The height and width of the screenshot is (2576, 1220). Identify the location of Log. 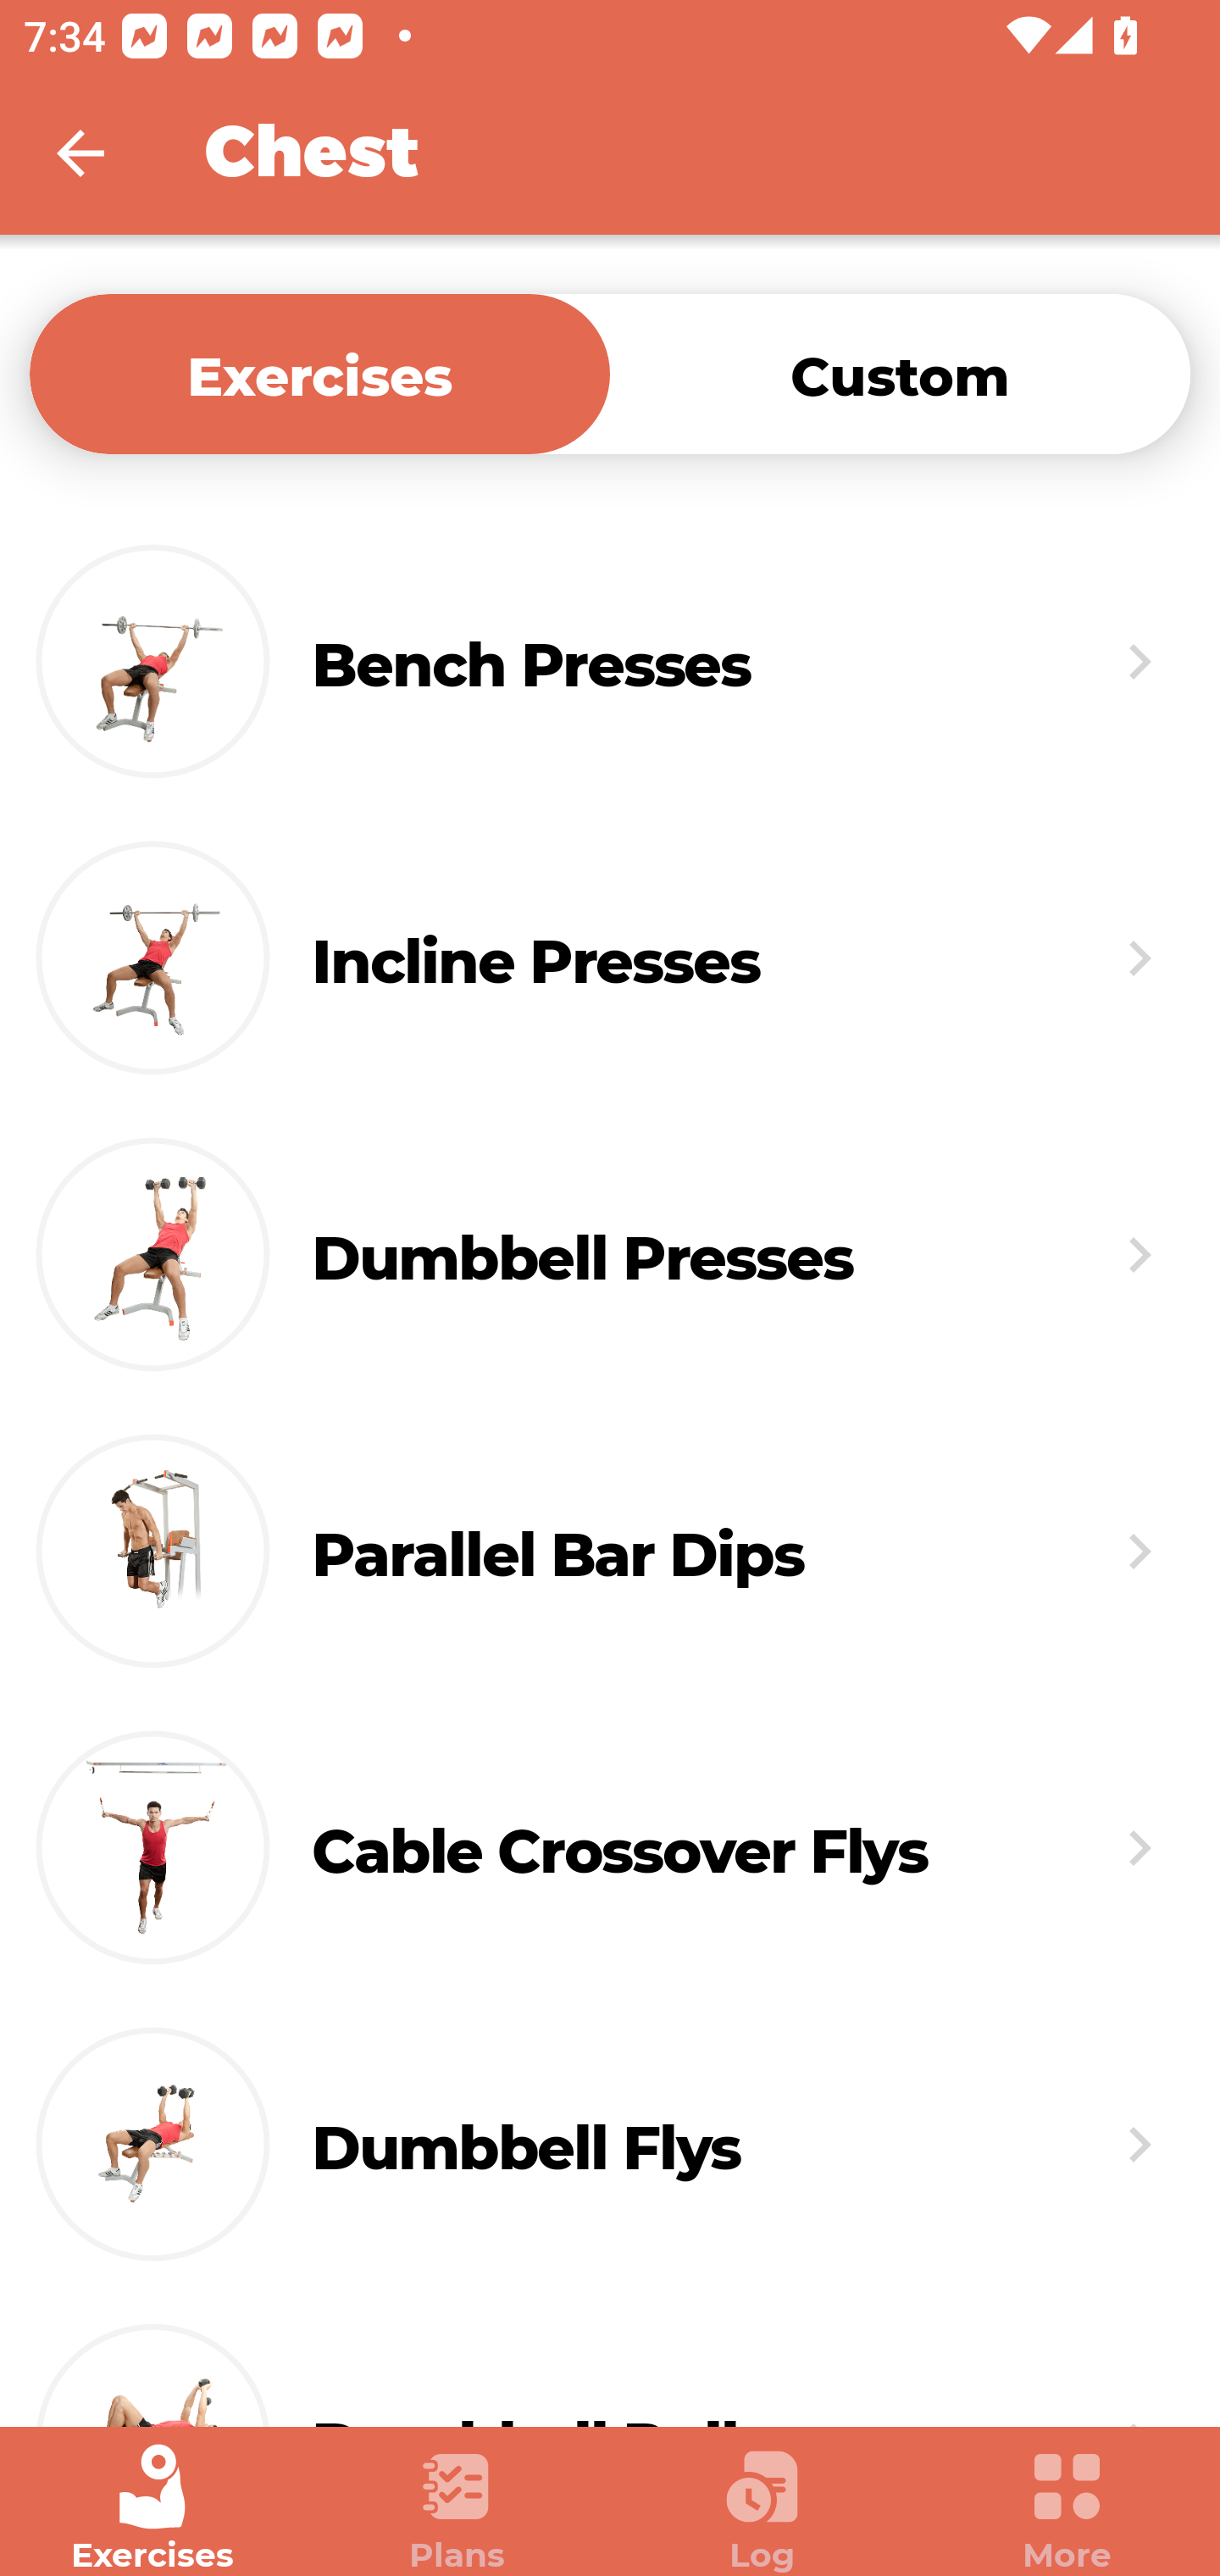
(762, 2508).